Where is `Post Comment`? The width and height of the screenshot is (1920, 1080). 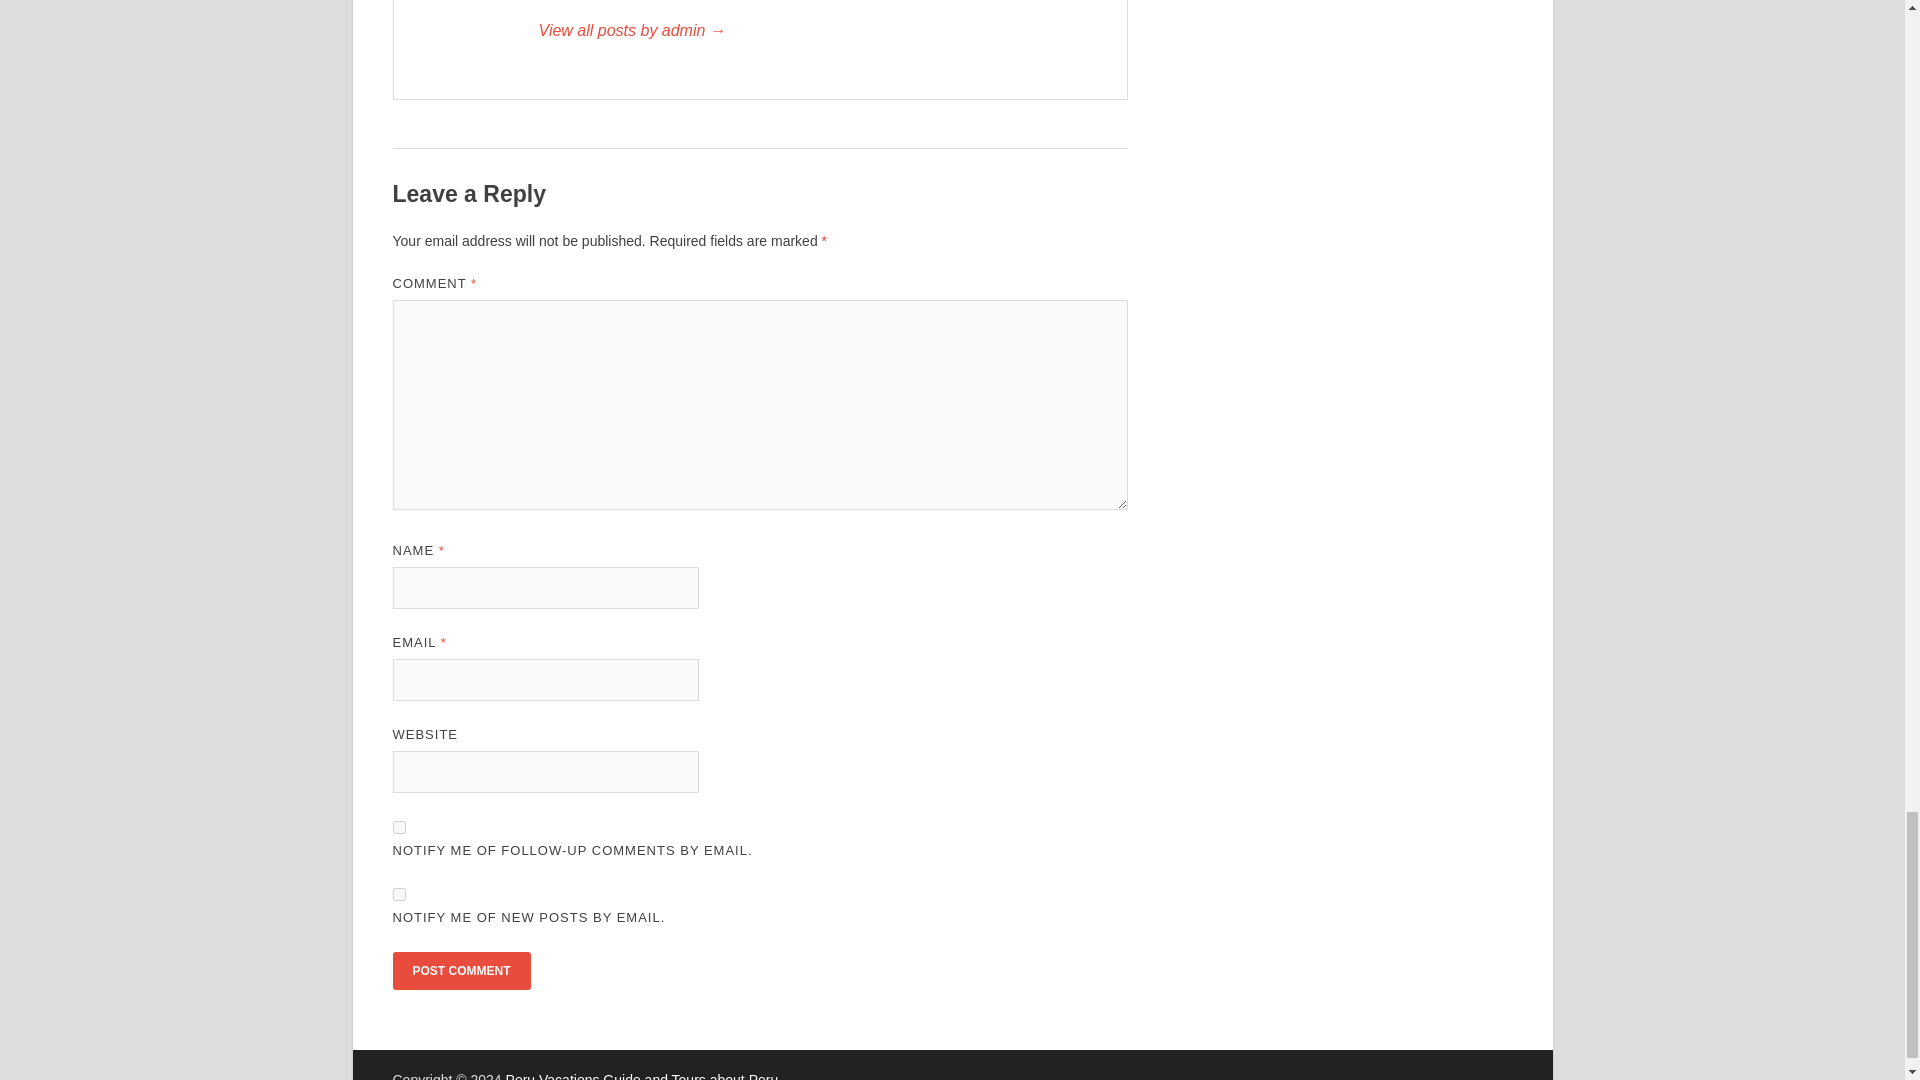
Post Comment is located at coordinates (460, 970).